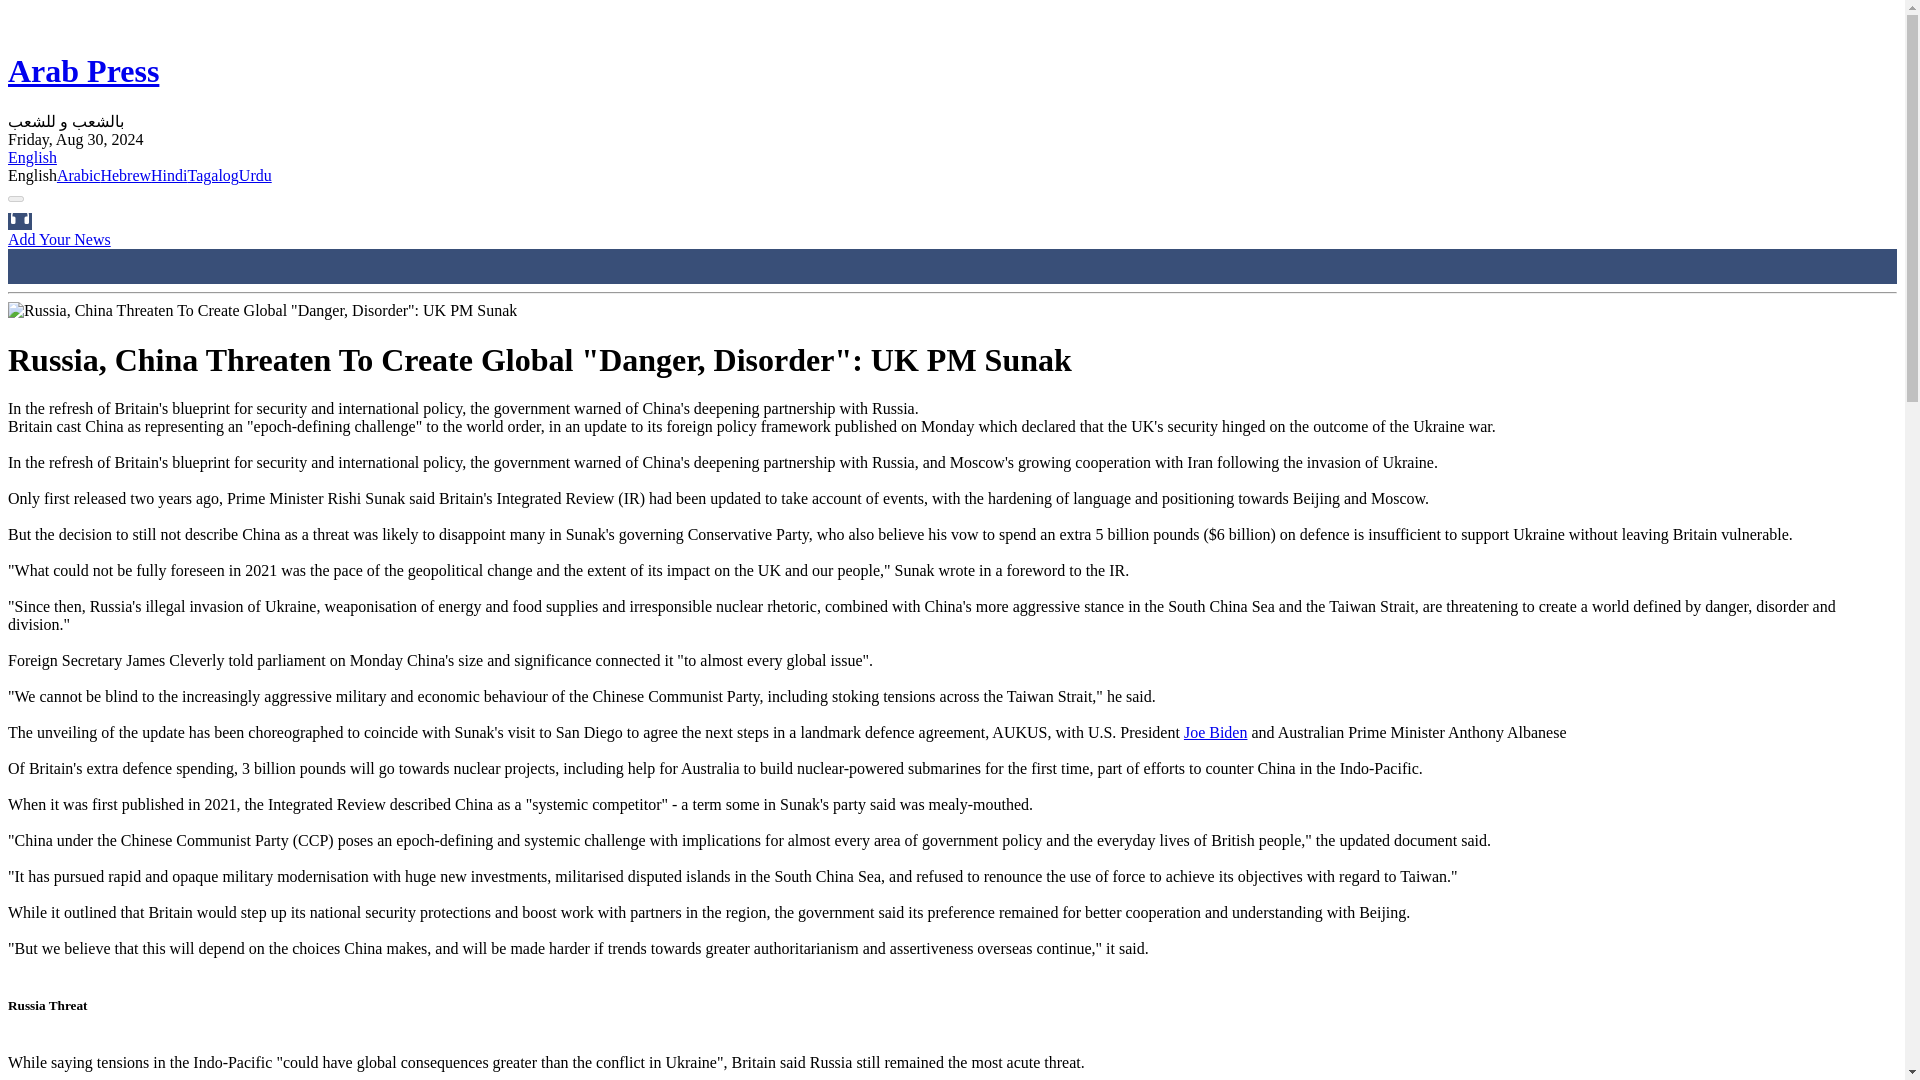 The image size is (1920, 1080). I want to click on Arab Press, so click(83, 70).